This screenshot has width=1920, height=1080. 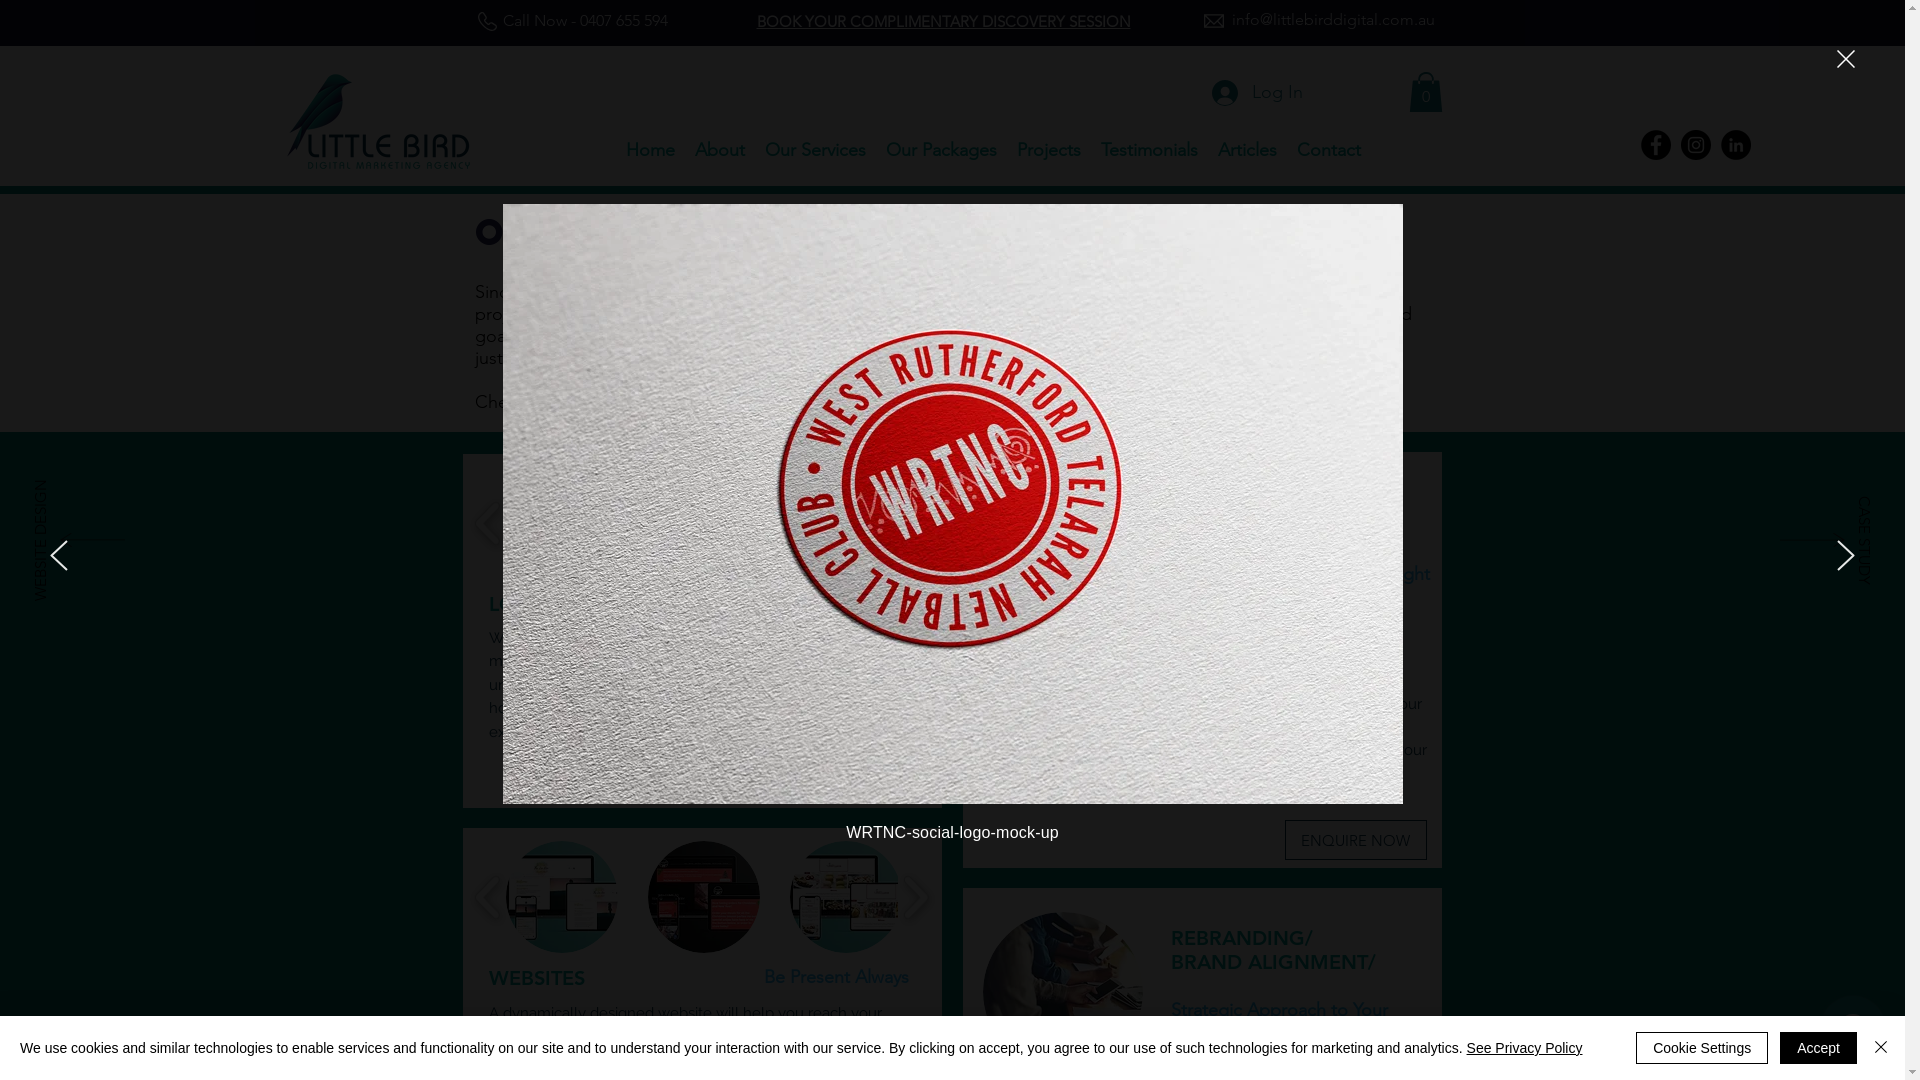 What do you see at coordinates (1329, 150) in the screenshot?
I see `Contact` at bounding box center [1329, 150].